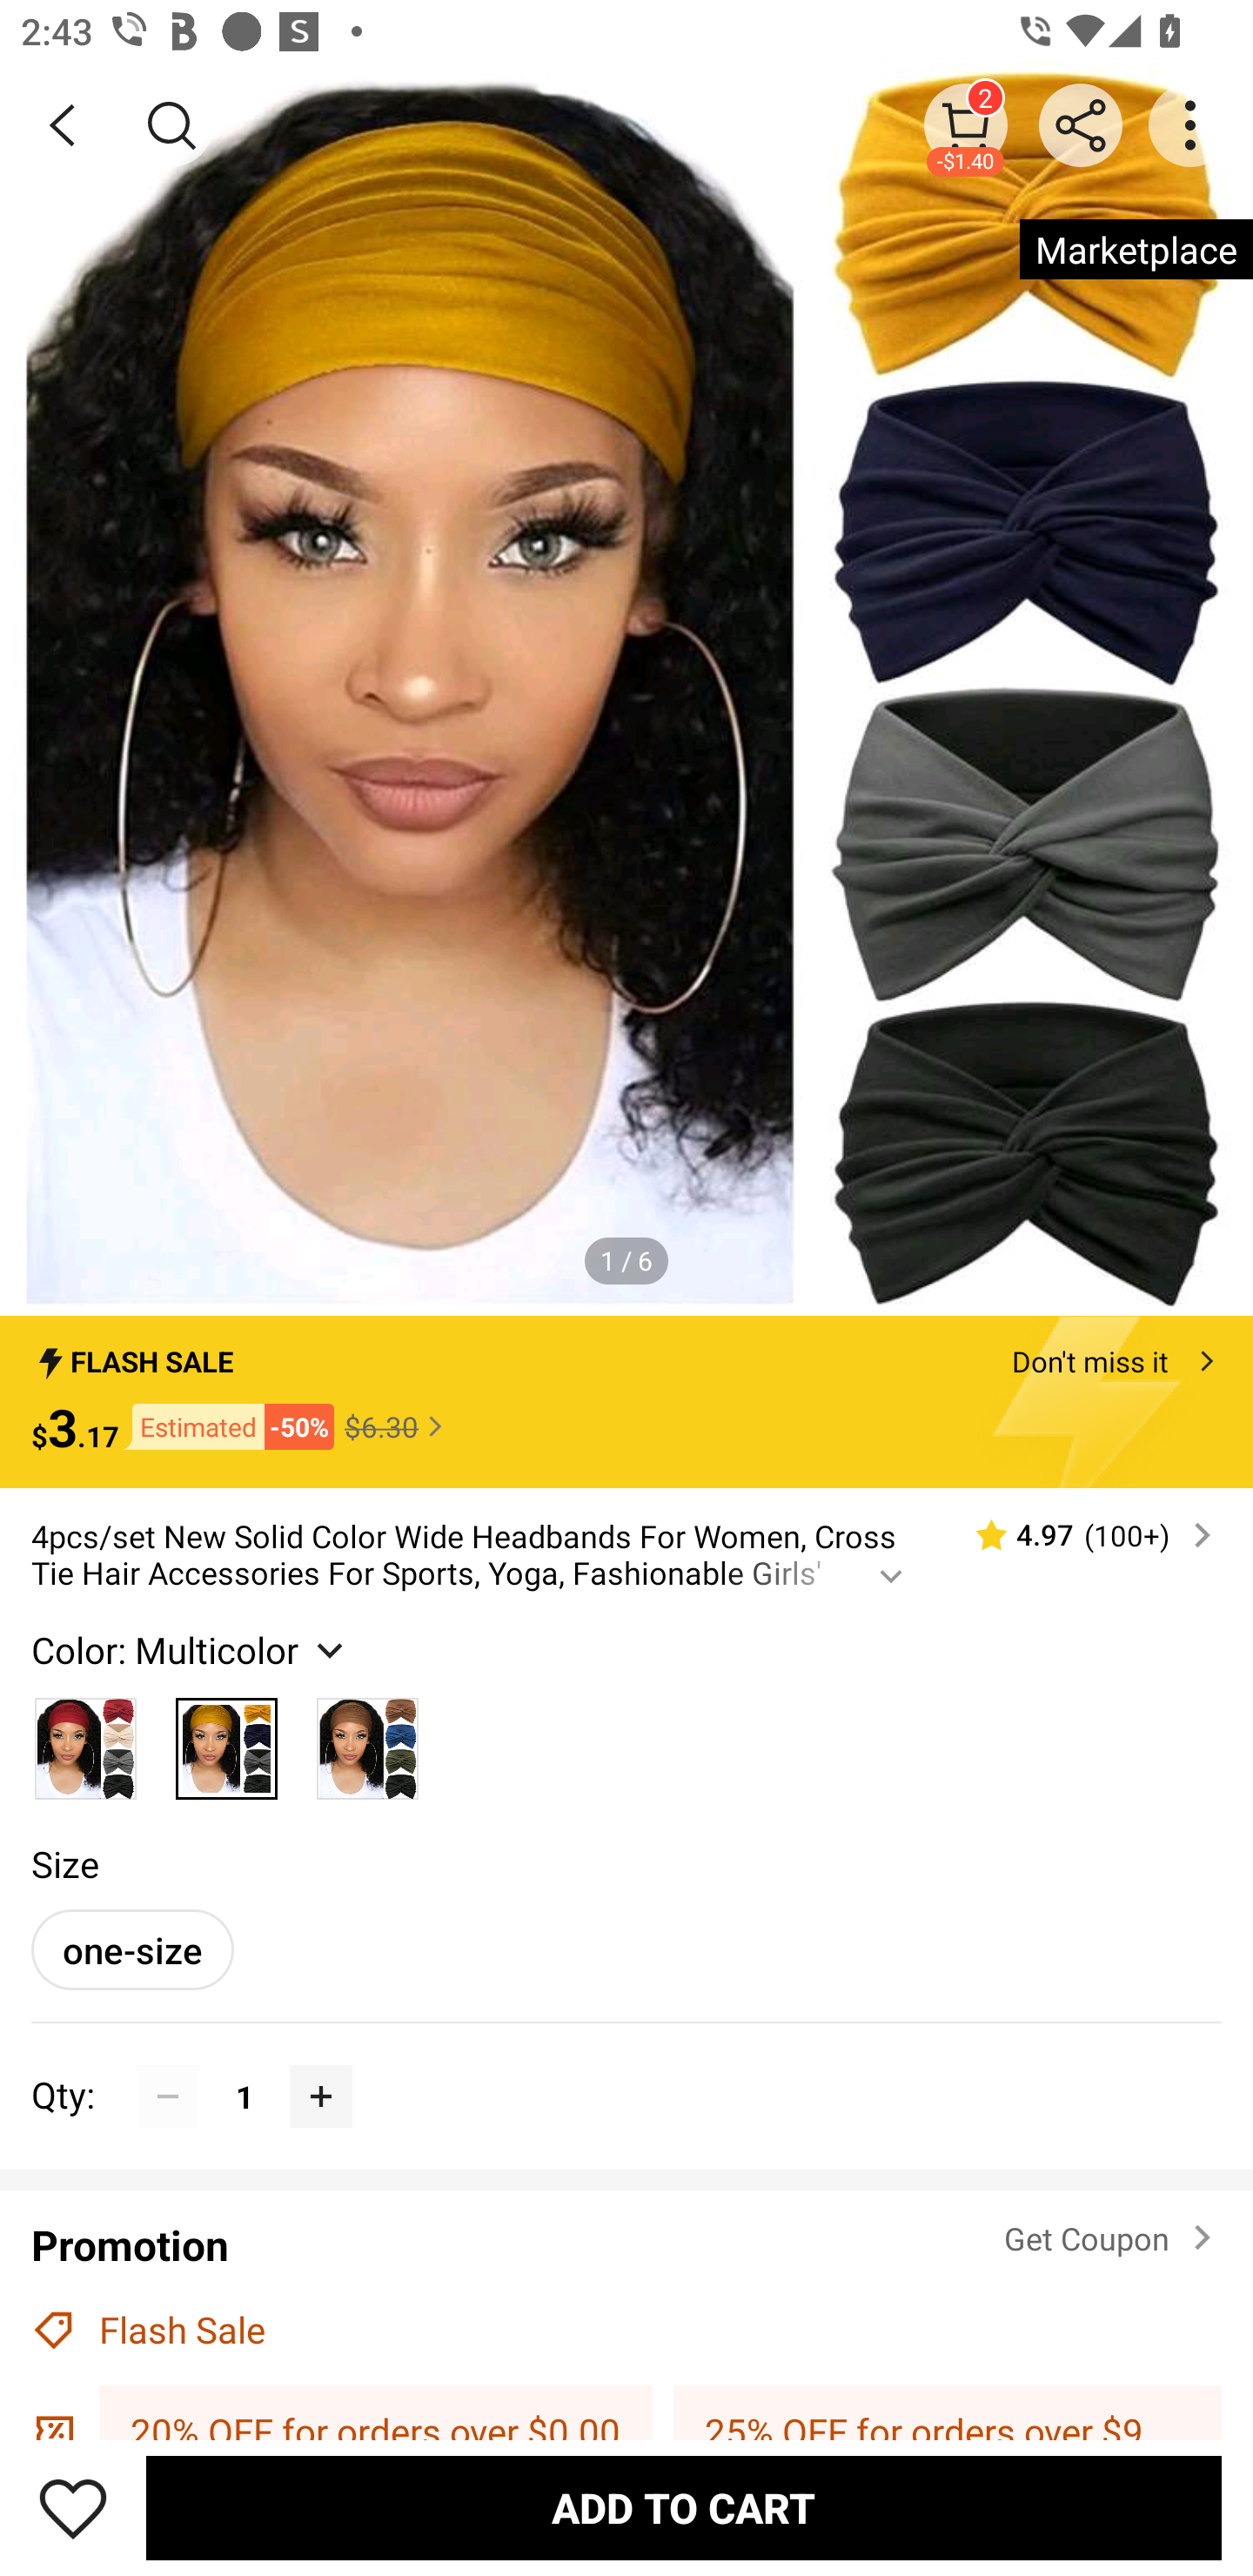 The width and height of the screenshot is (1253, 2576). I want to click on PHOTOS Marketplace 1 / 6, so click(626, 689).